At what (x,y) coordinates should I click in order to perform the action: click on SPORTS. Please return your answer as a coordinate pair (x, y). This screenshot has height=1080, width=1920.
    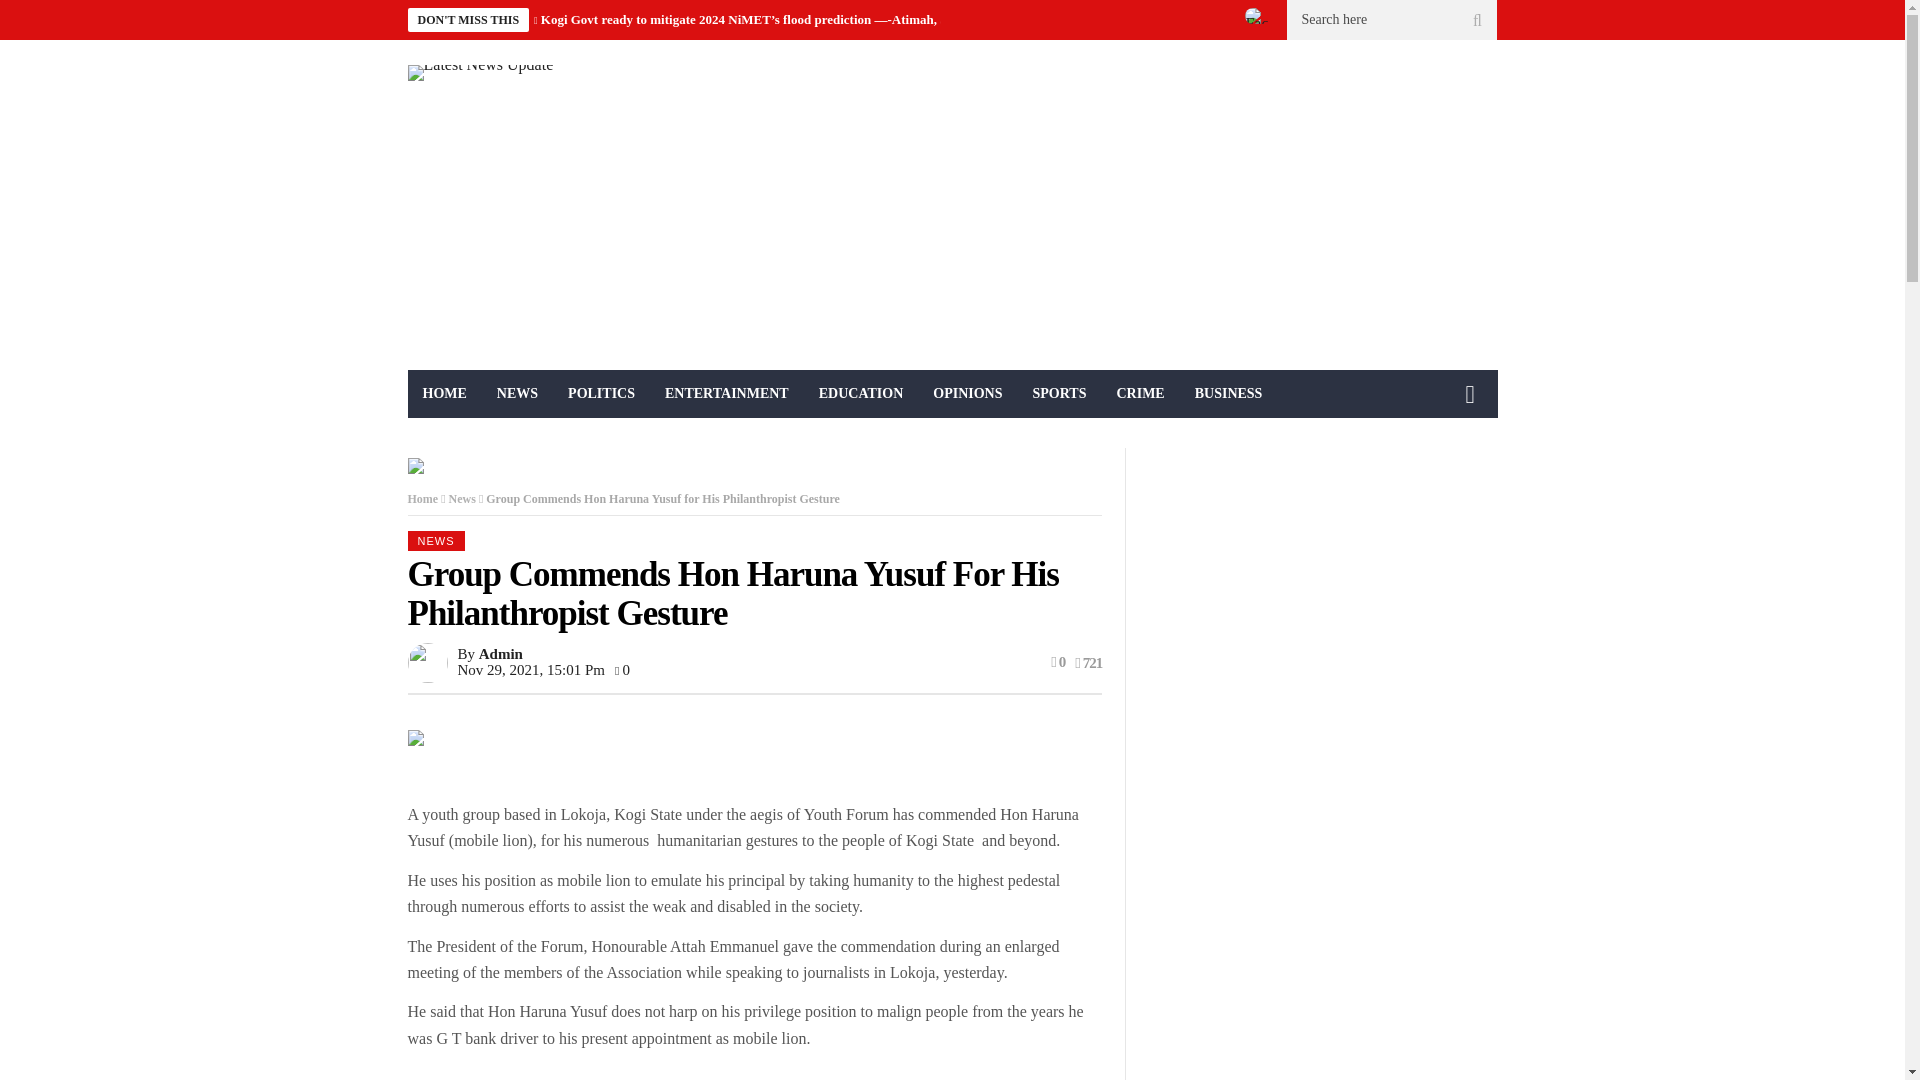
    Looking at the image, I should click on (1058, 394).